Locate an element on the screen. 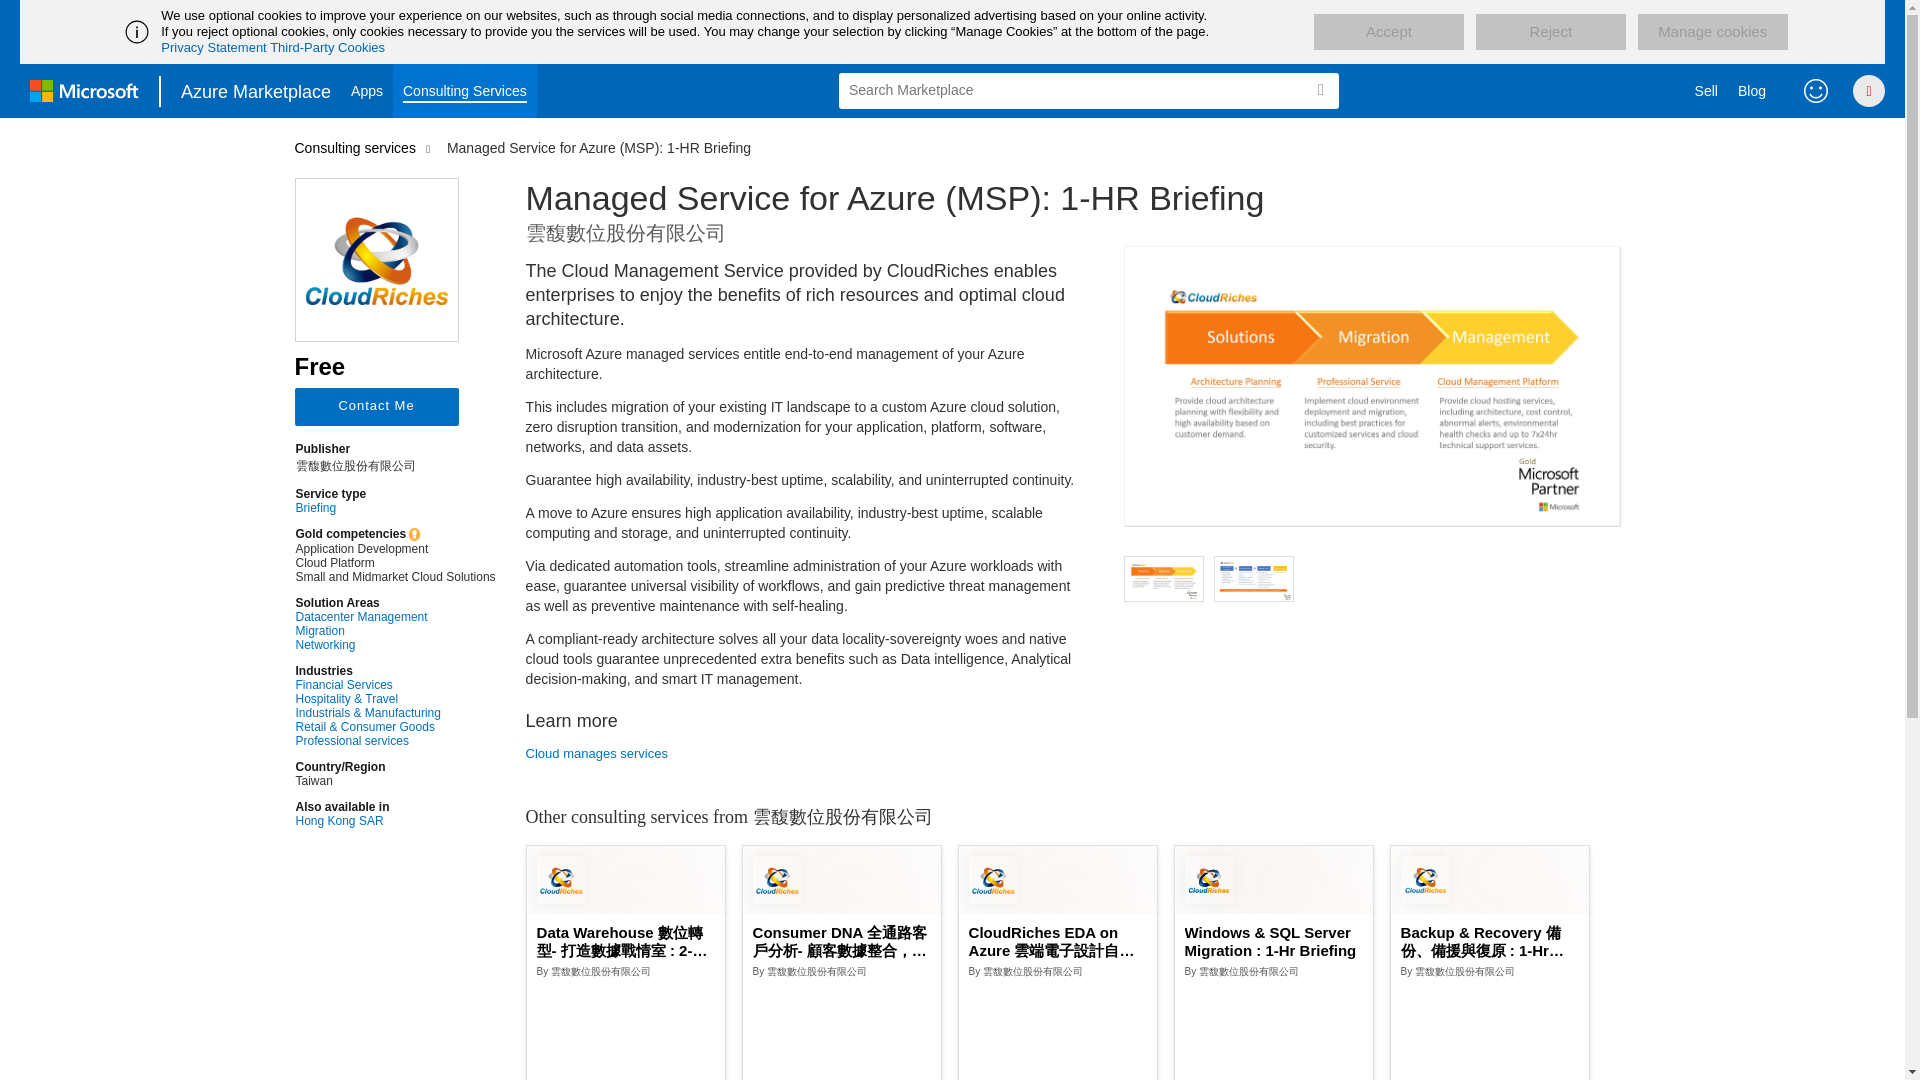 The image size is (1920, 1080). Manage cookies is located at coordinates (1712, 32).